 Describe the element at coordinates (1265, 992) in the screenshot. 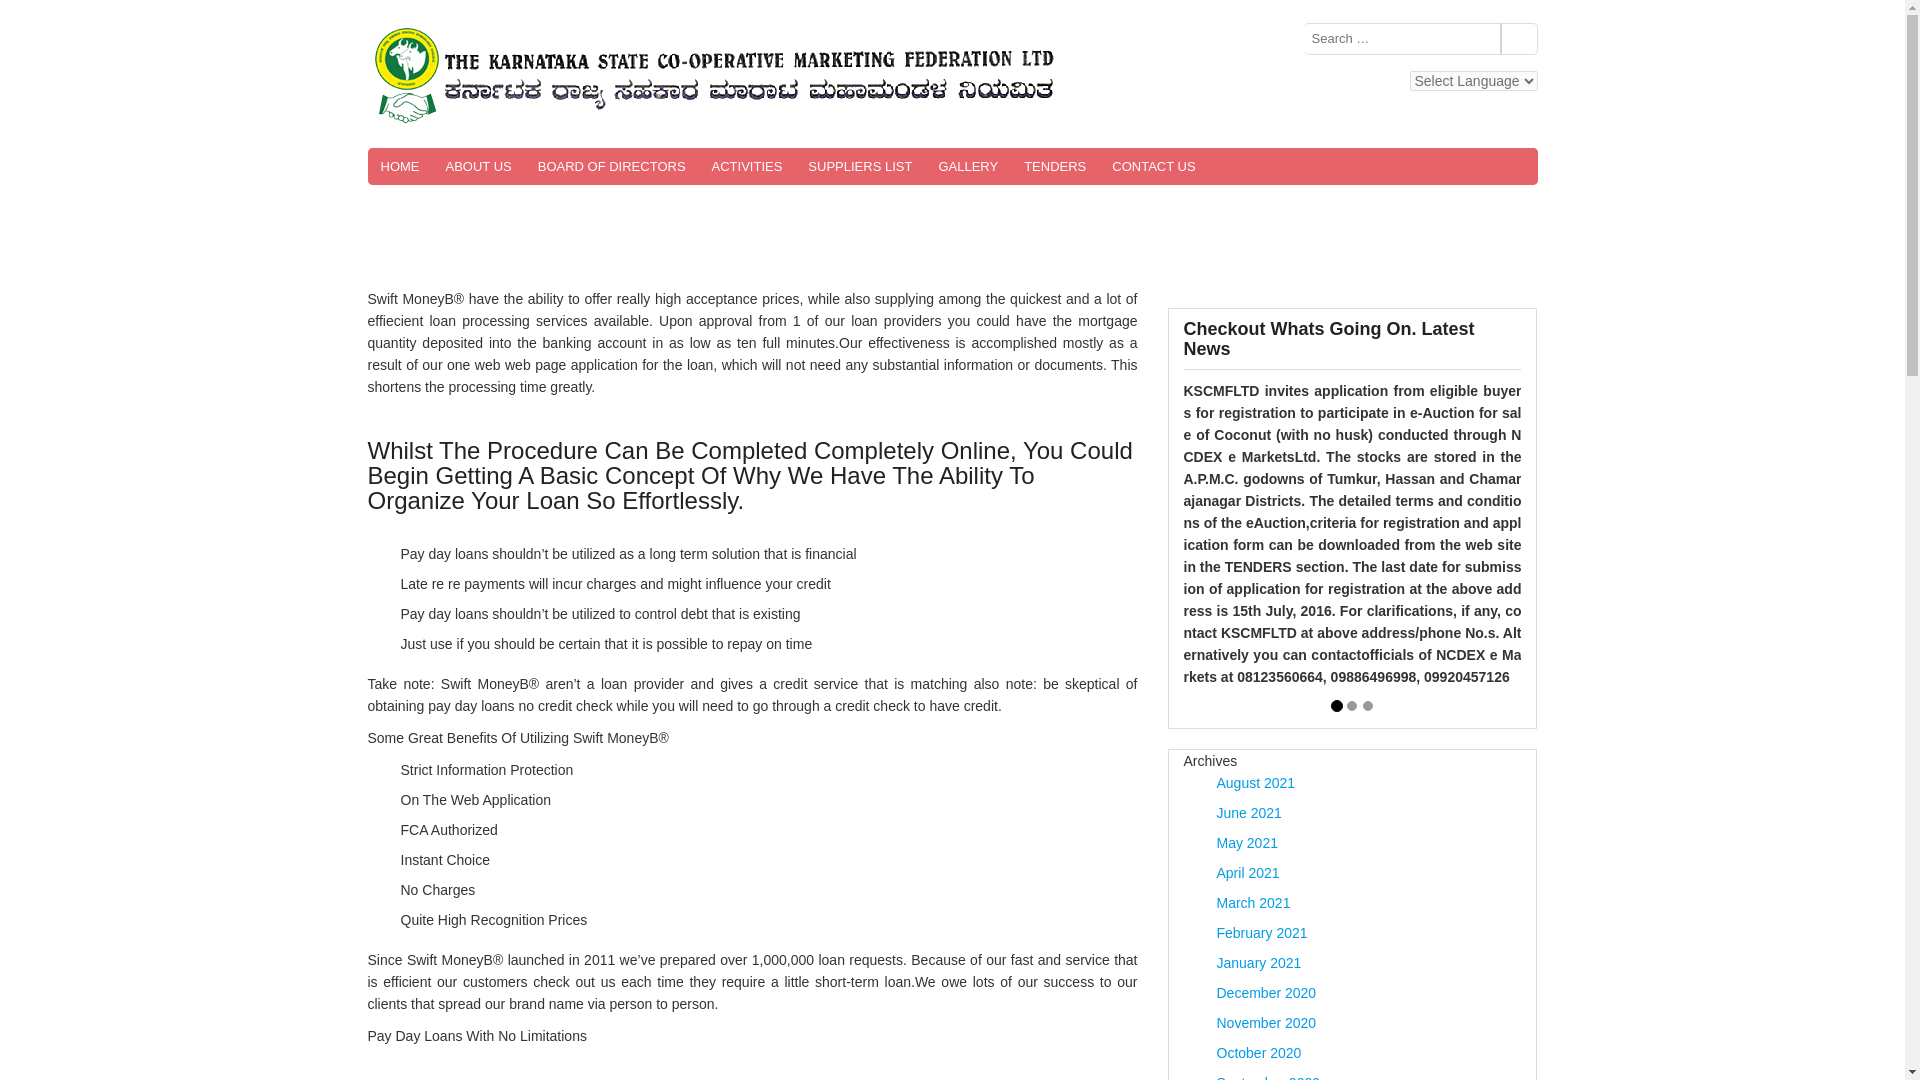

I see `December 2020` at that location.